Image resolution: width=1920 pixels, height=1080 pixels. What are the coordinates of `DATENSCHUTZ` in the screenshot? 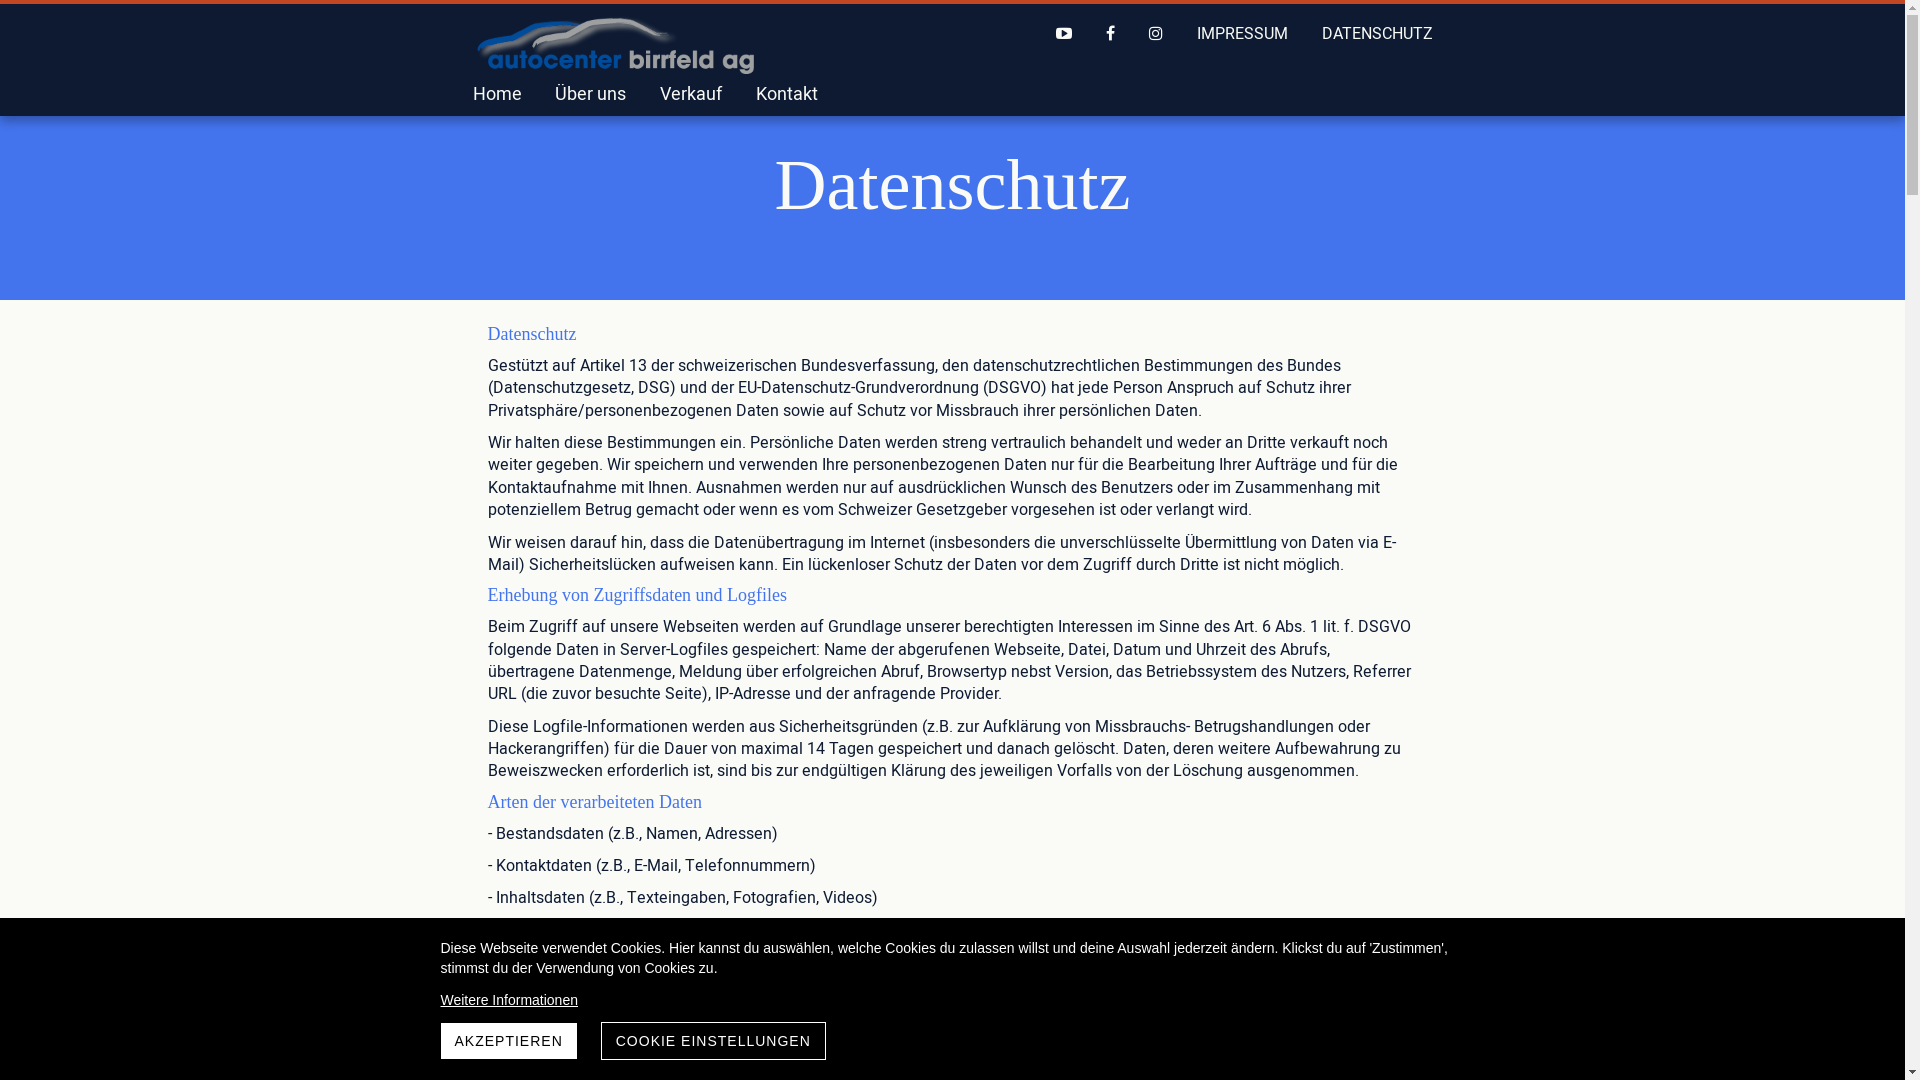 It's located at (1378, 34).